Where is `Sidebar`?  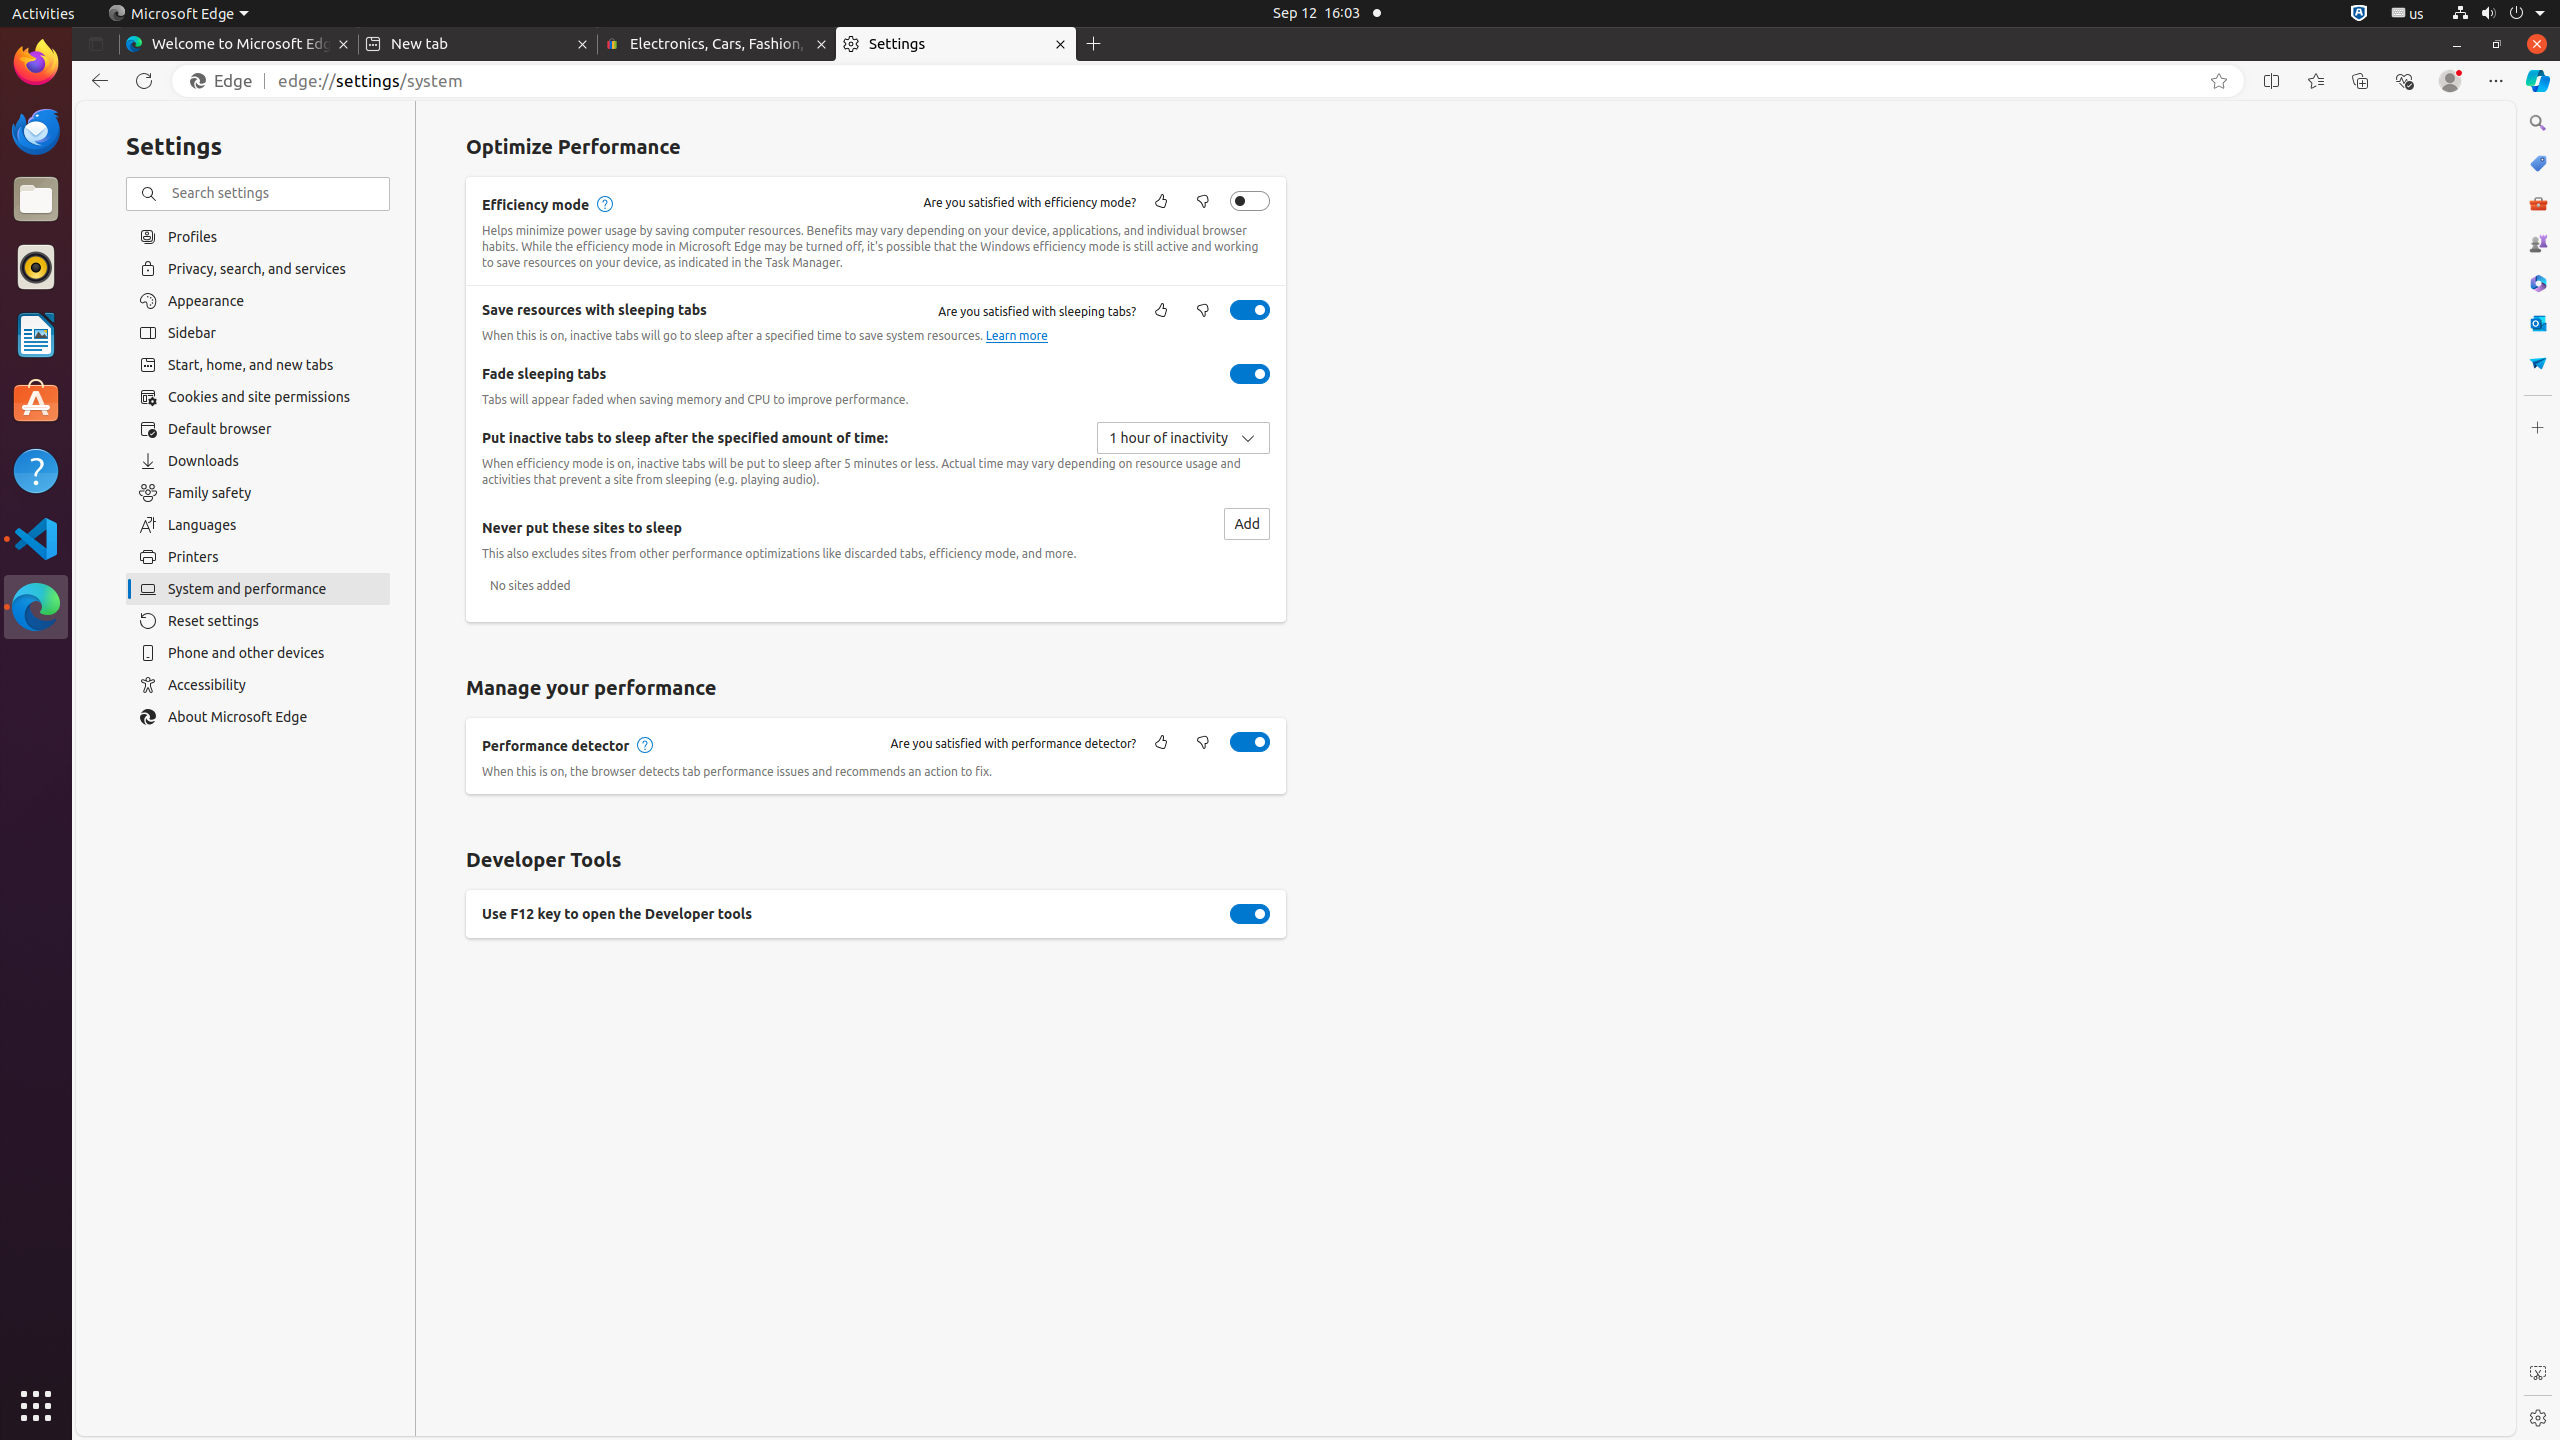 Sidebar is located at coordinates (258, 333).